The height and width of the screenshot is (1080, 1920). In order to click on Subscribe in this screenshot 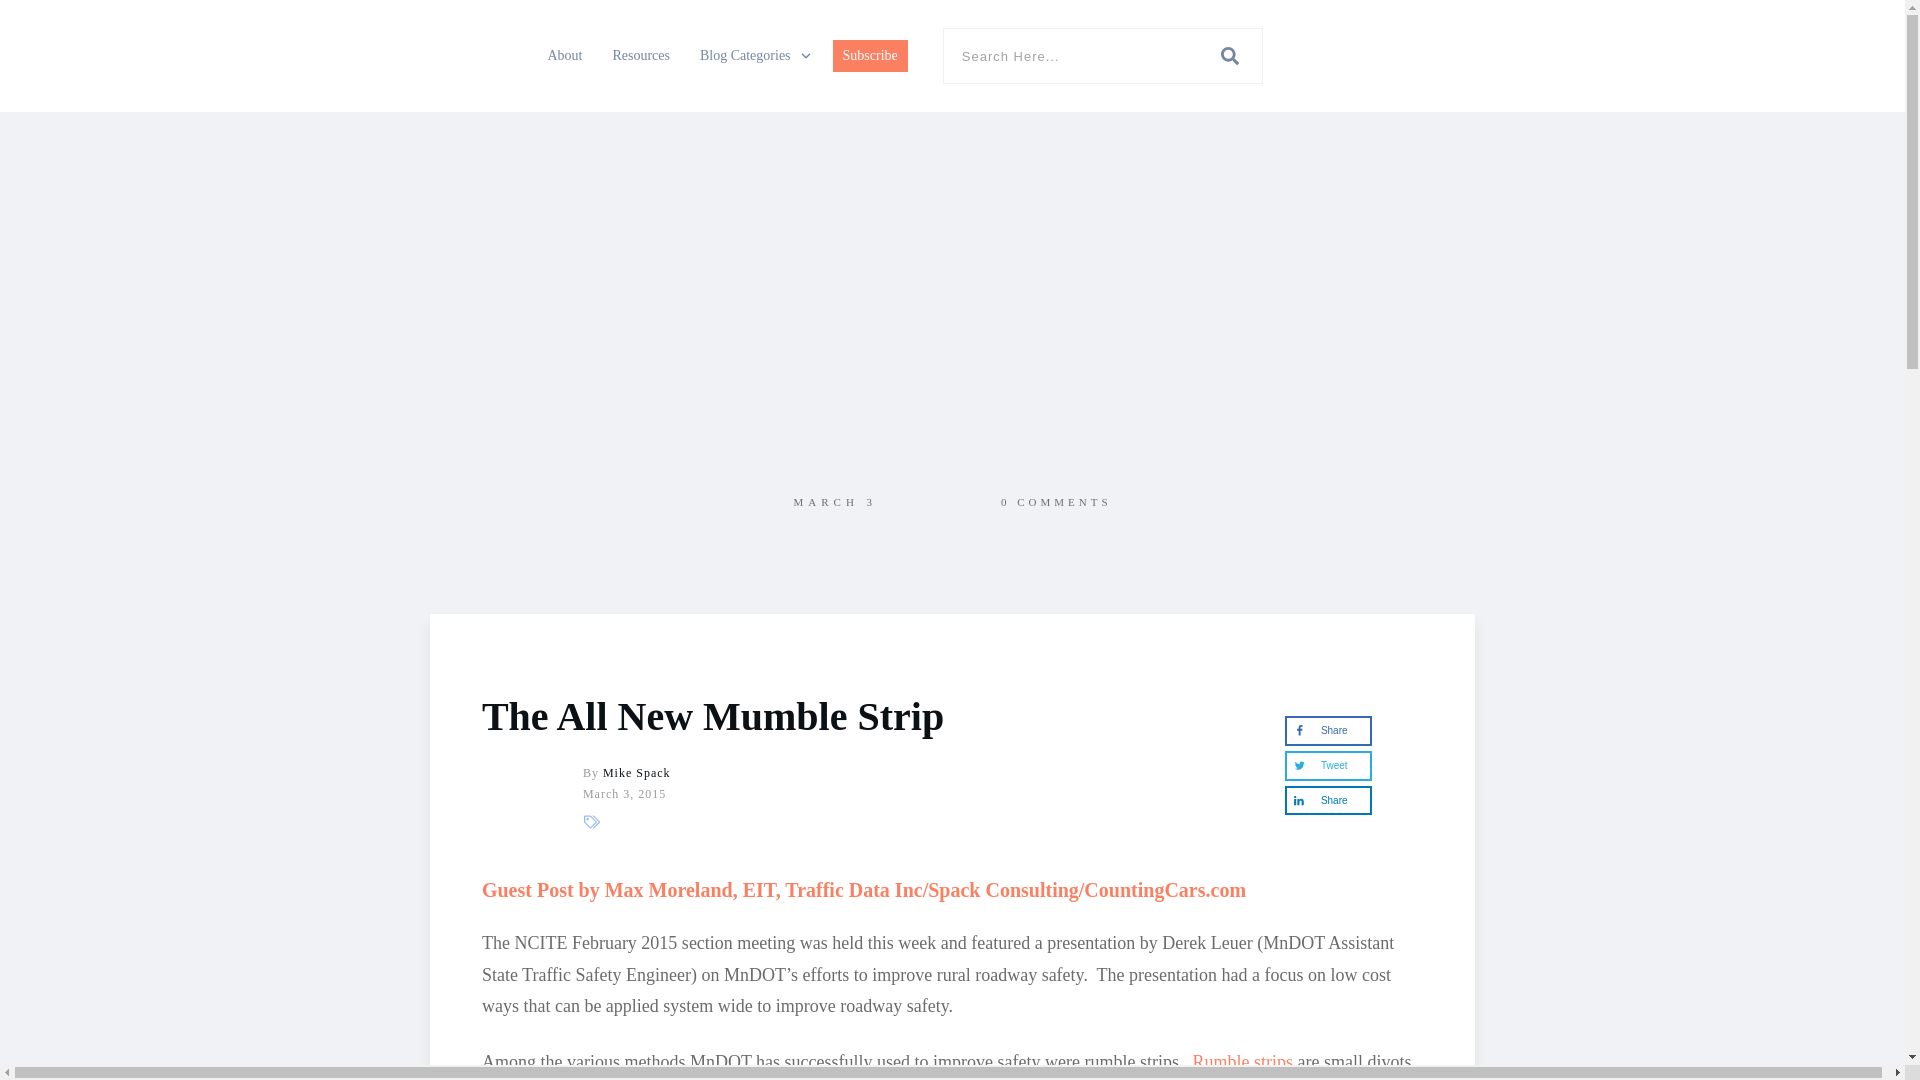, I will do `click(870, 56)`.